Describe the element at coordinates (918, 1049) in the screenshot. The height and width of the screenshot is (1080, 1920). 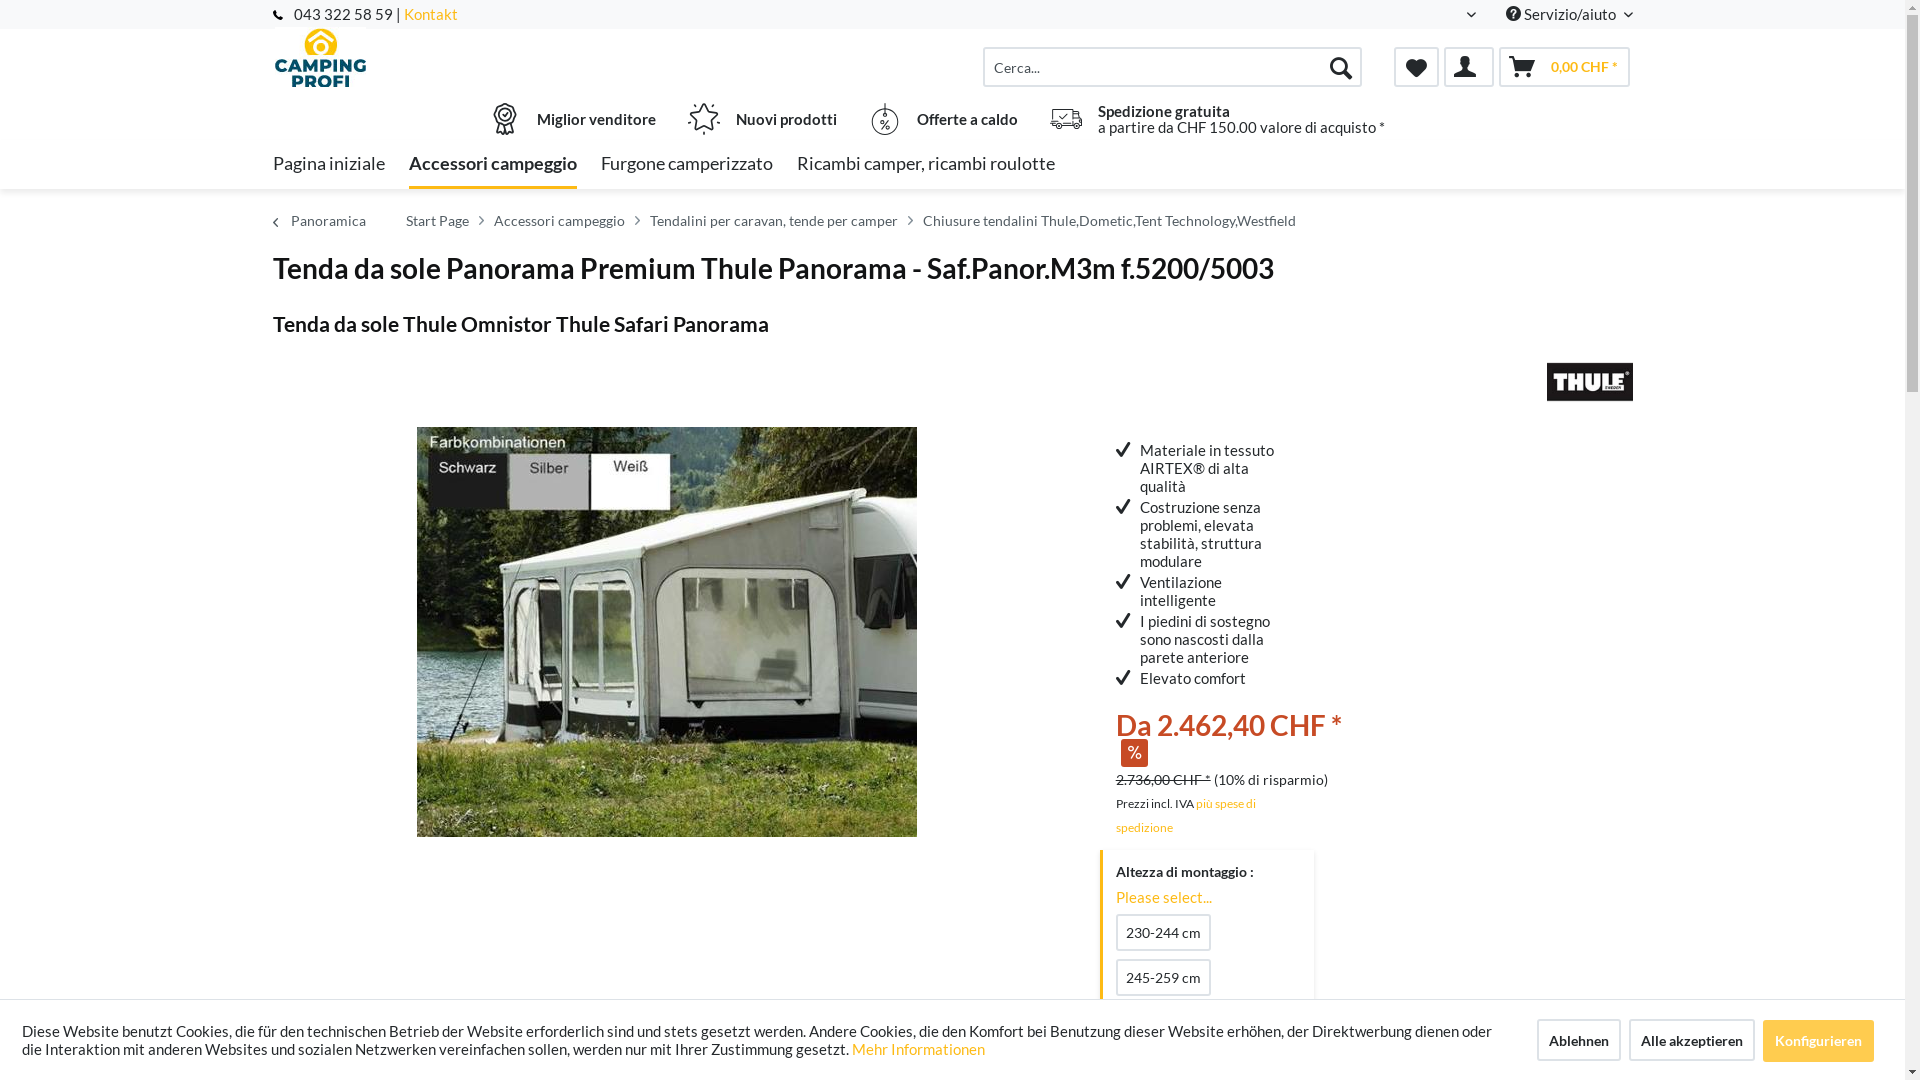
I see `Mehr Informationen` at that location.